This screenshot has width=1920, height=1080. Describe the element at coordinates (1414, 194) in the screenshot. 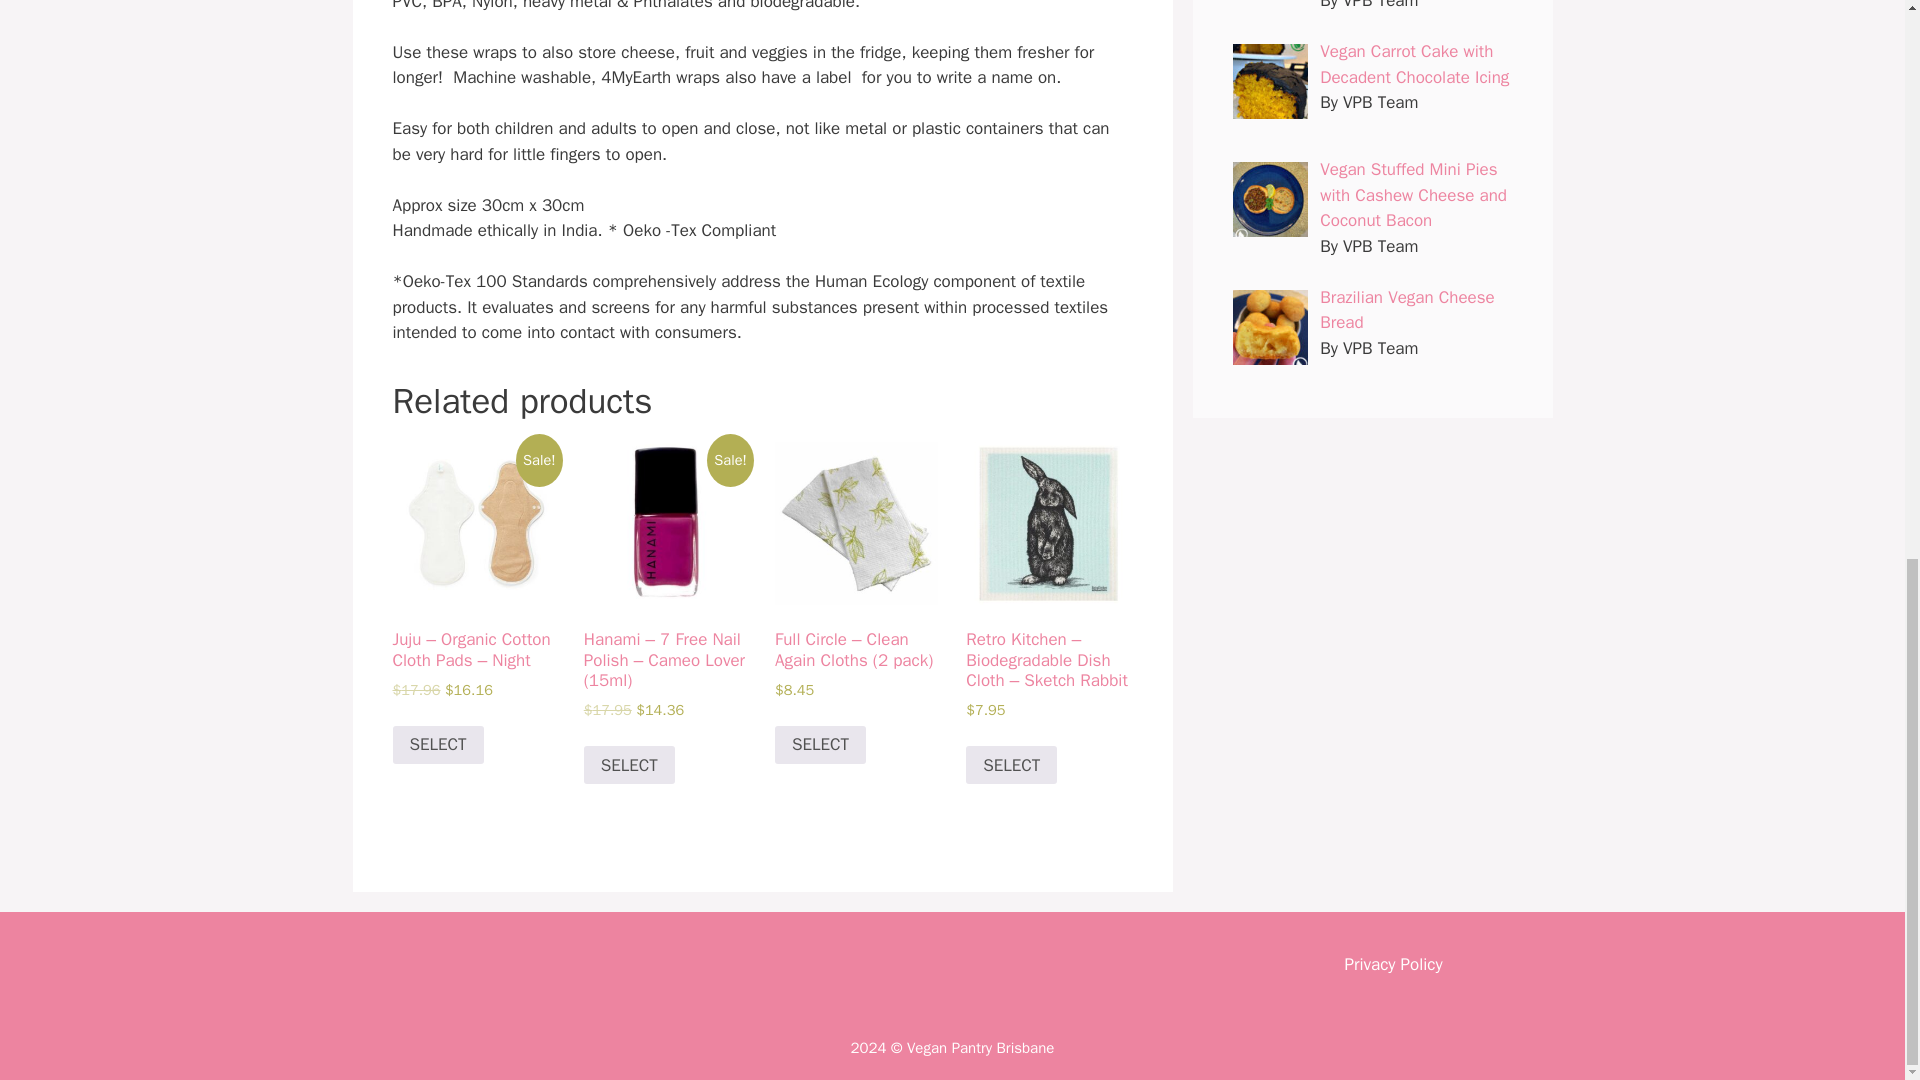

I see `Vegan Stuffed Mini Pies with Cashew Cheese and Coconut Bacon` at that location.